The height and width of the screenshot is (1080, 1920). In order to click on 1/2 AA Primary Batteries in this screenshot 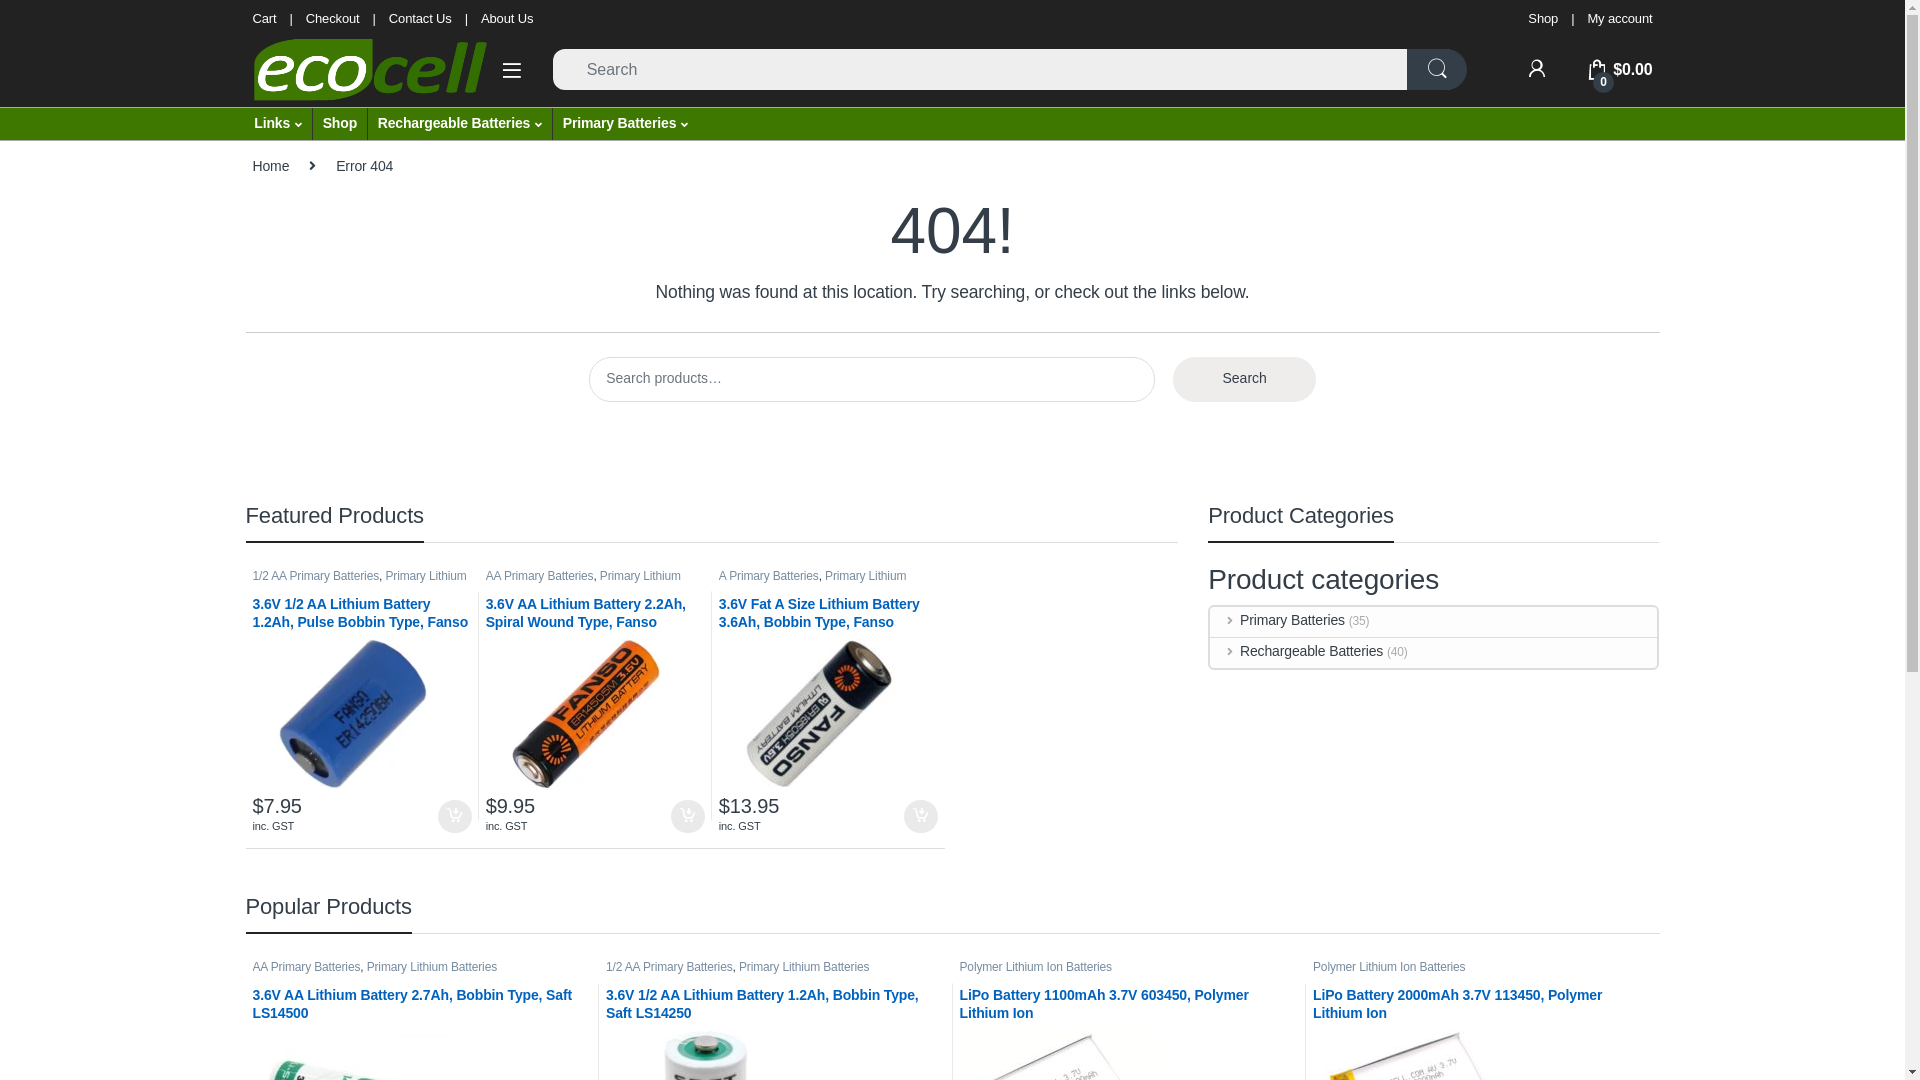, I will do `click(316, 576)`.